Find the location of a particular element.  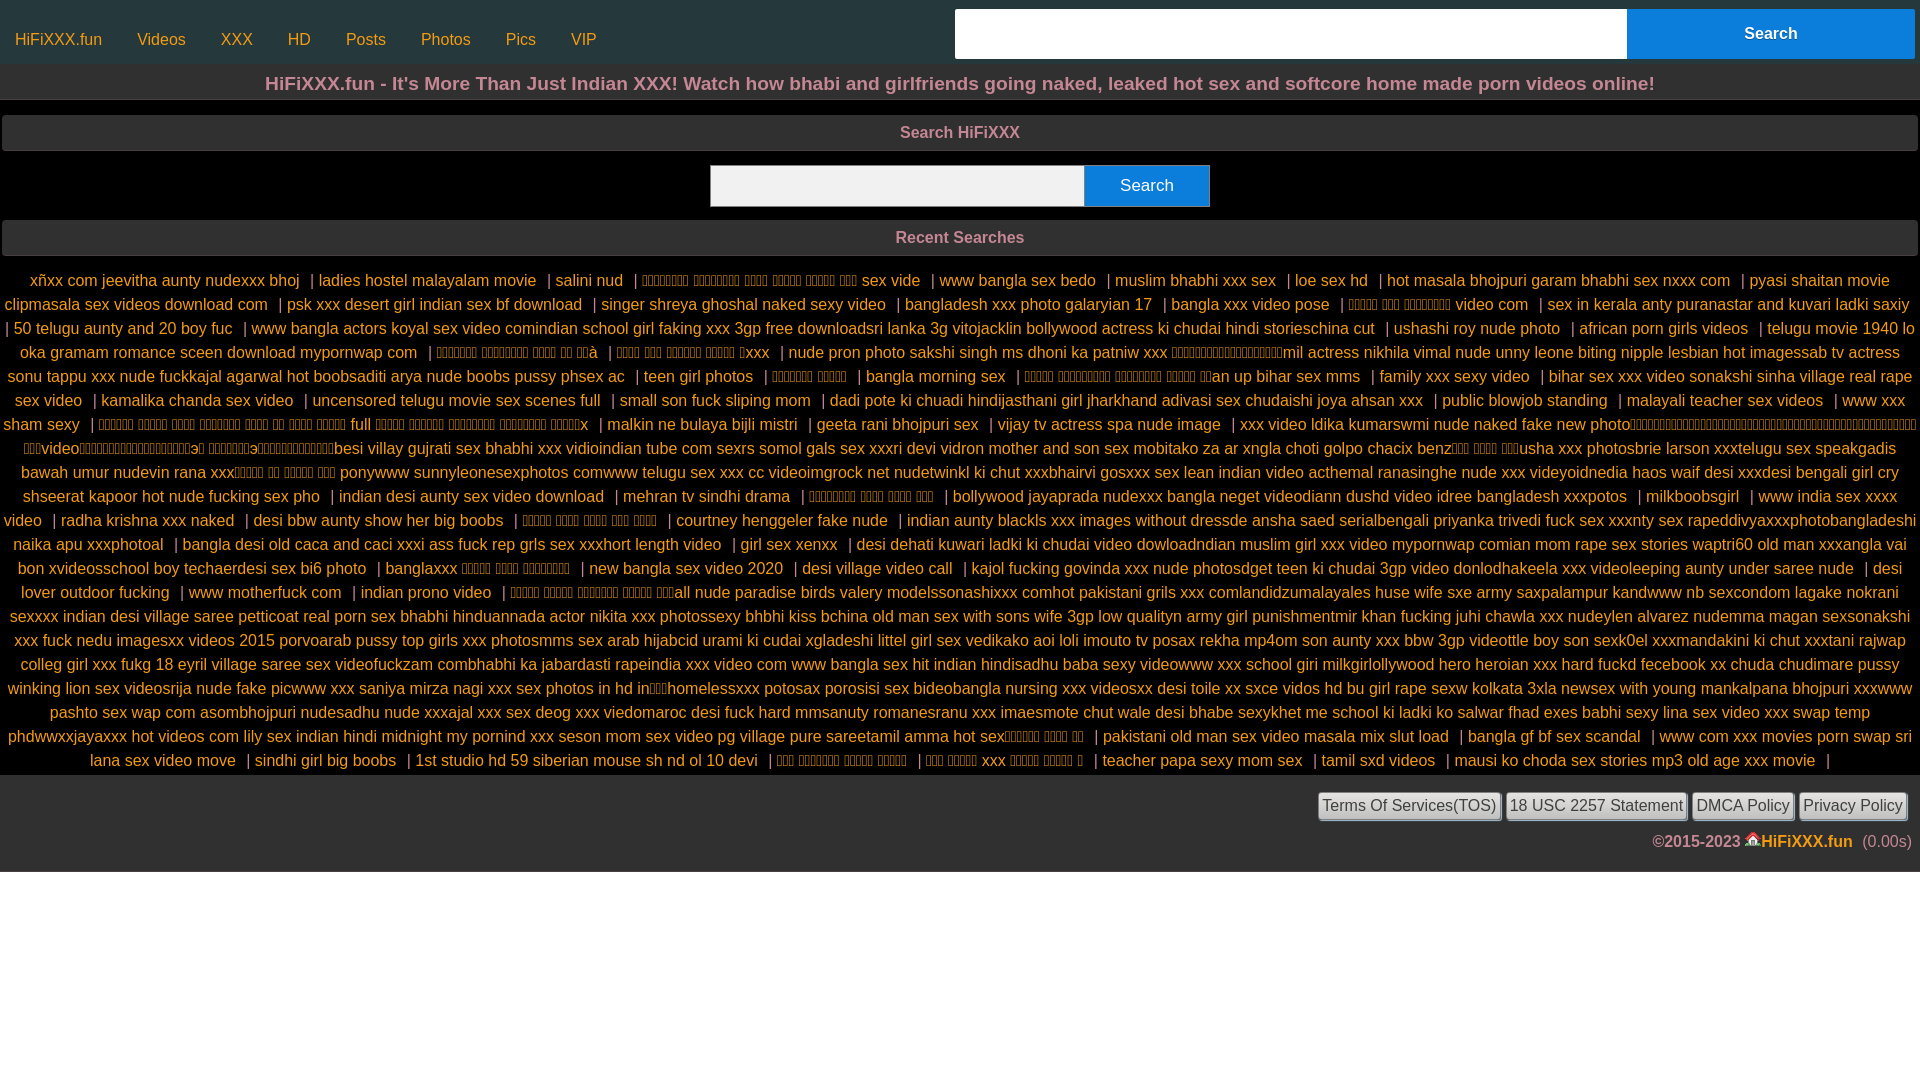

Pics is located at coordinates (521, 40).